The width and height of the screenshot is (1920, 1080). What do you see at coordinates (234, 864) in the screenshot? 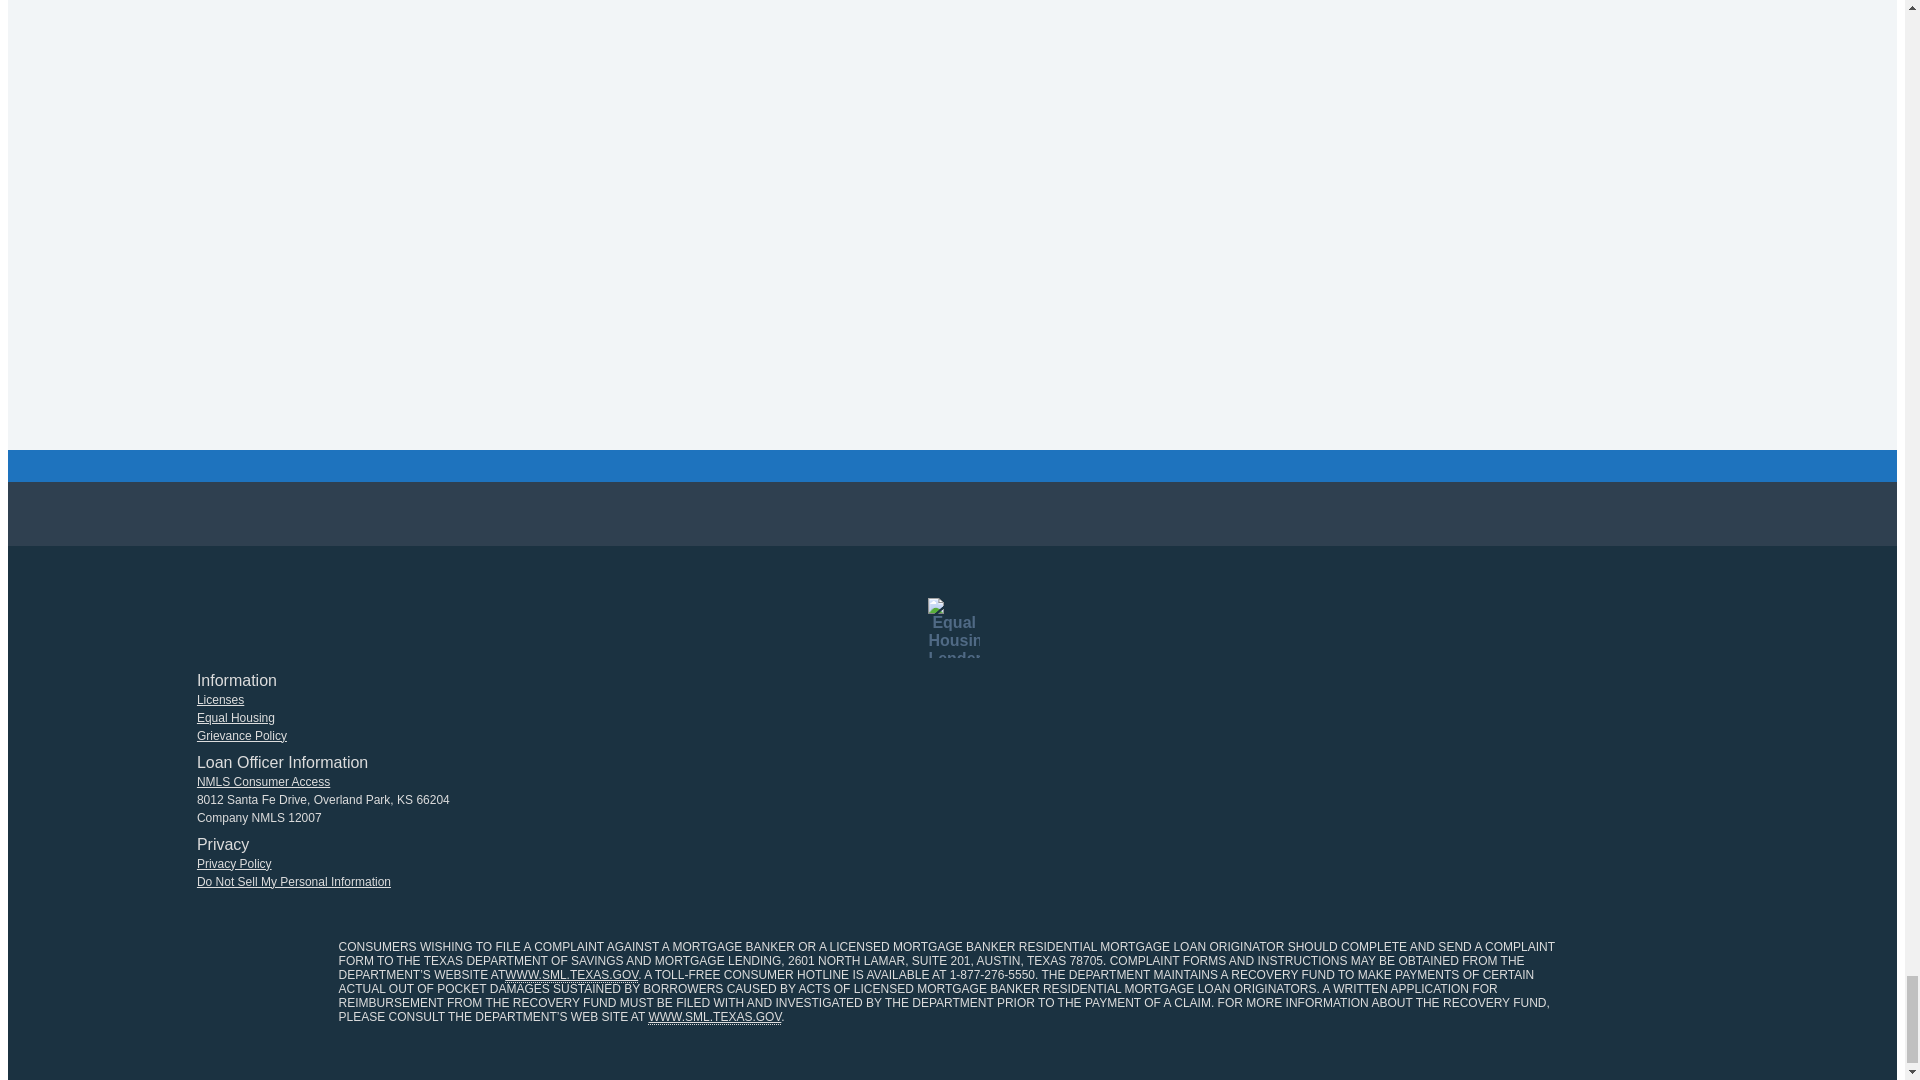
I see `Privacy Policy` at bounding box center [234, 864].